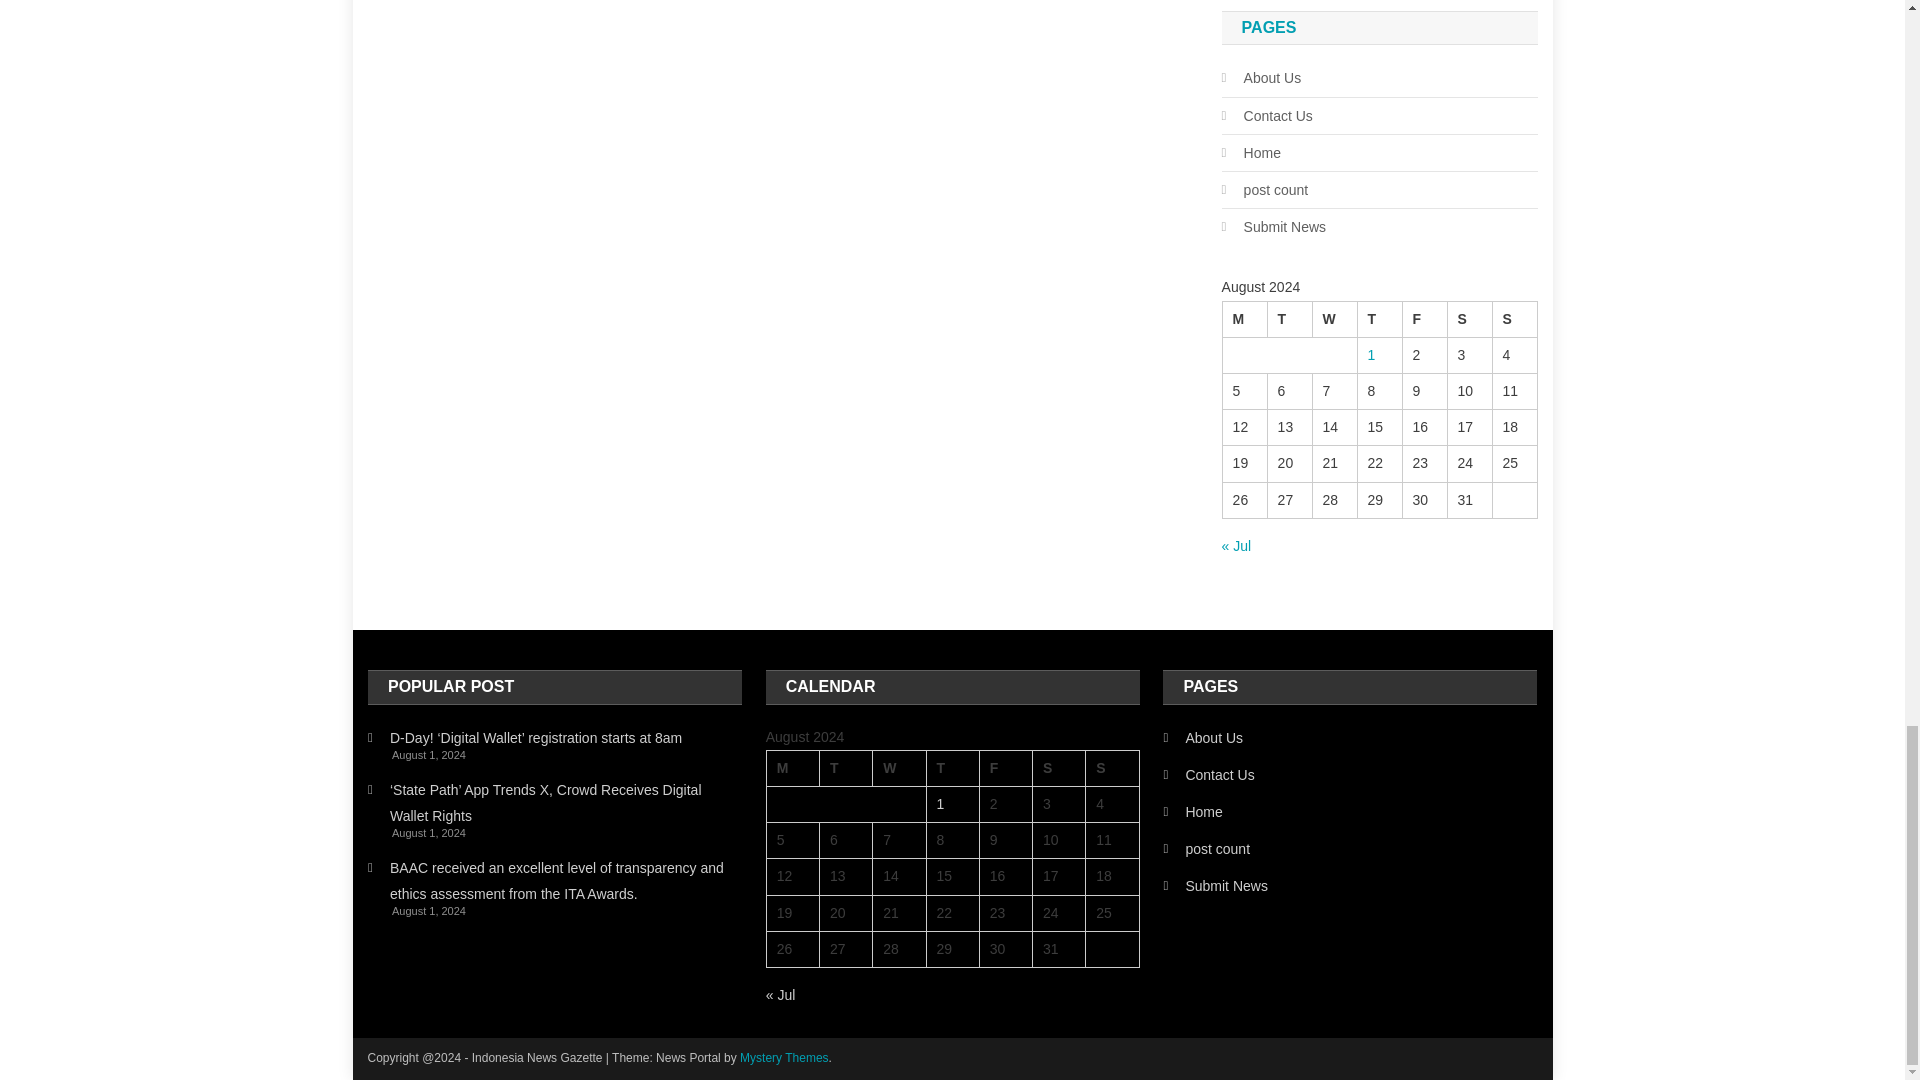 The width and height of the screenshot is (1920, 1080). I want to click on Monday, so click(792, 768).